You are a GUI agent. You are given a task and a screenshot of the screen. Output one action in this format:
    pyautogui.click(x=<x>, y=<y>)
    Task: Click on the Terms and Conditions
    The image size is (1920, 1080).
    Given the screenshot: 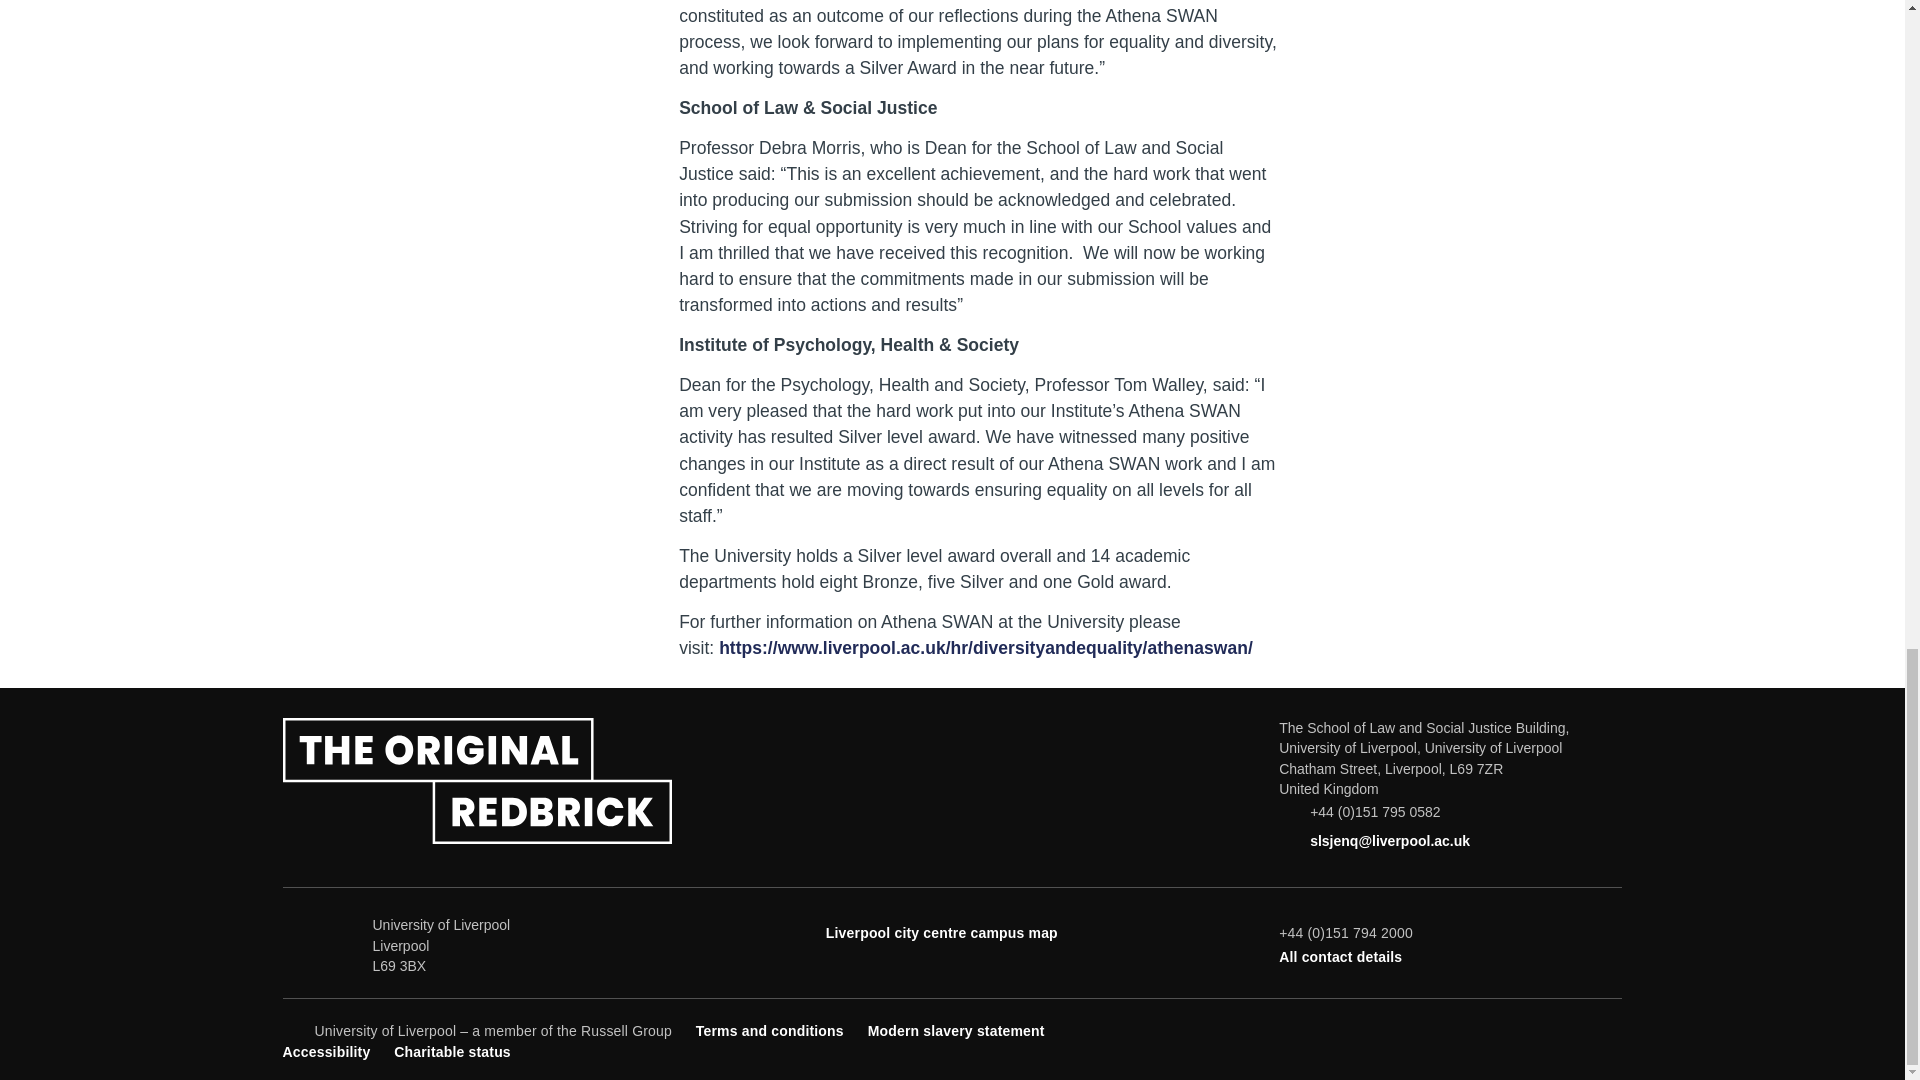 What is the action you would take?
    pyautogui.click(x=770, y=1030)
    